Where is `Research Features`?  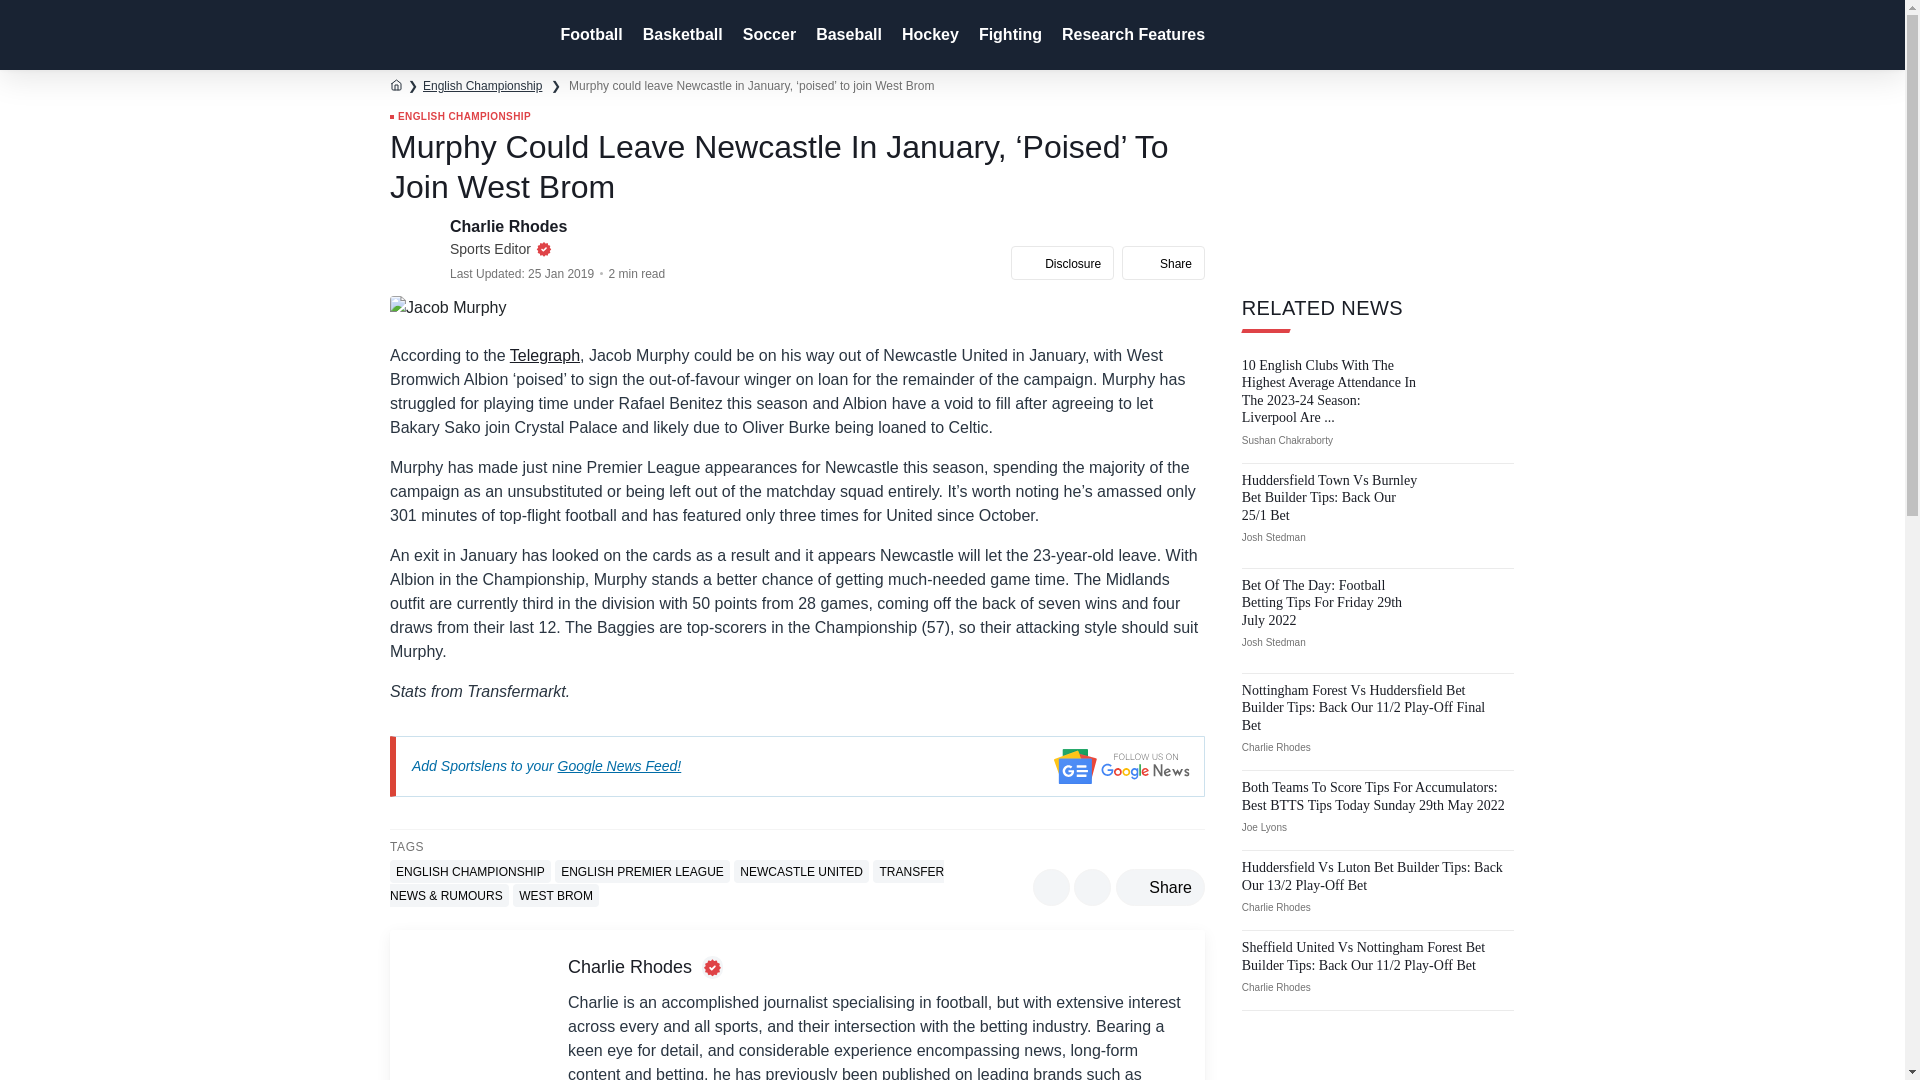
Research Features is located at coordinates (1132, 35).